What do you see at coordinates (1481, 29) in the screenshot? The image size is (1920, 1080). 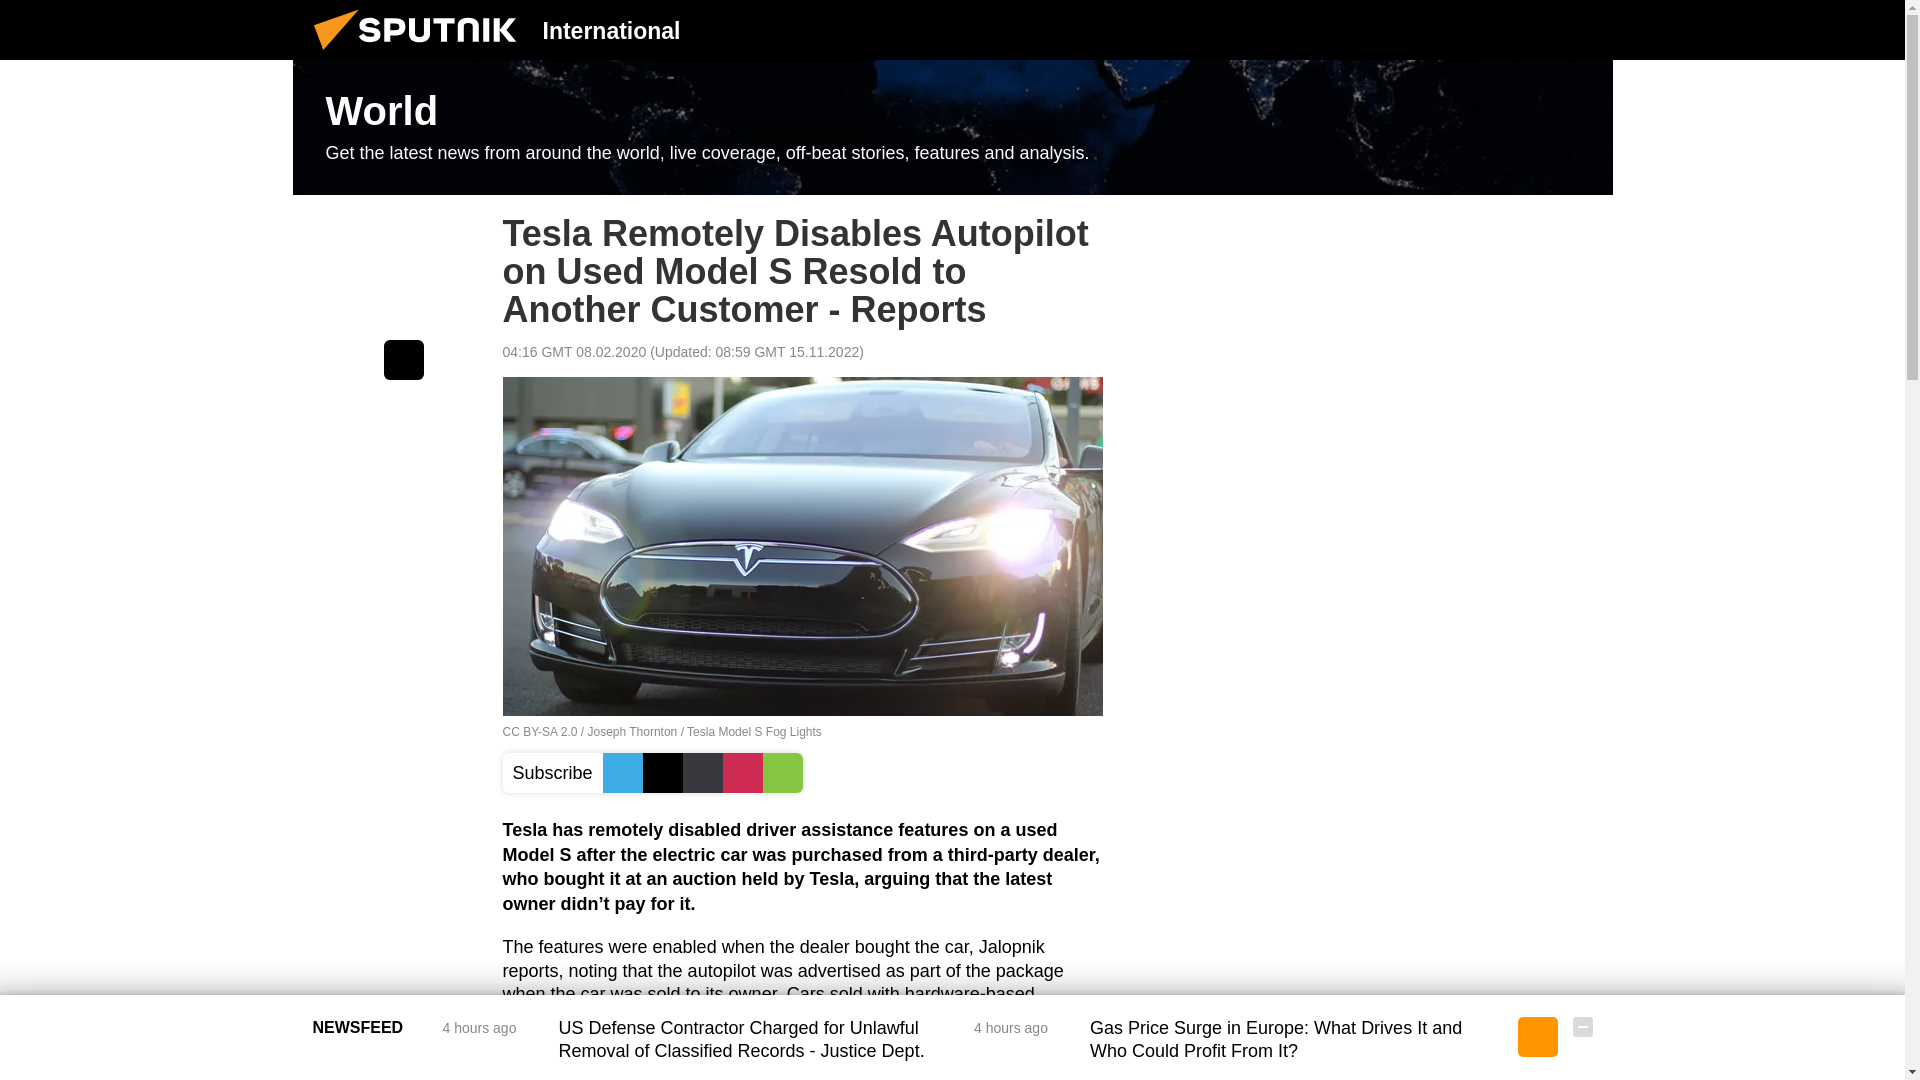 I see `Authorization` at bounding box center [1481, 29].